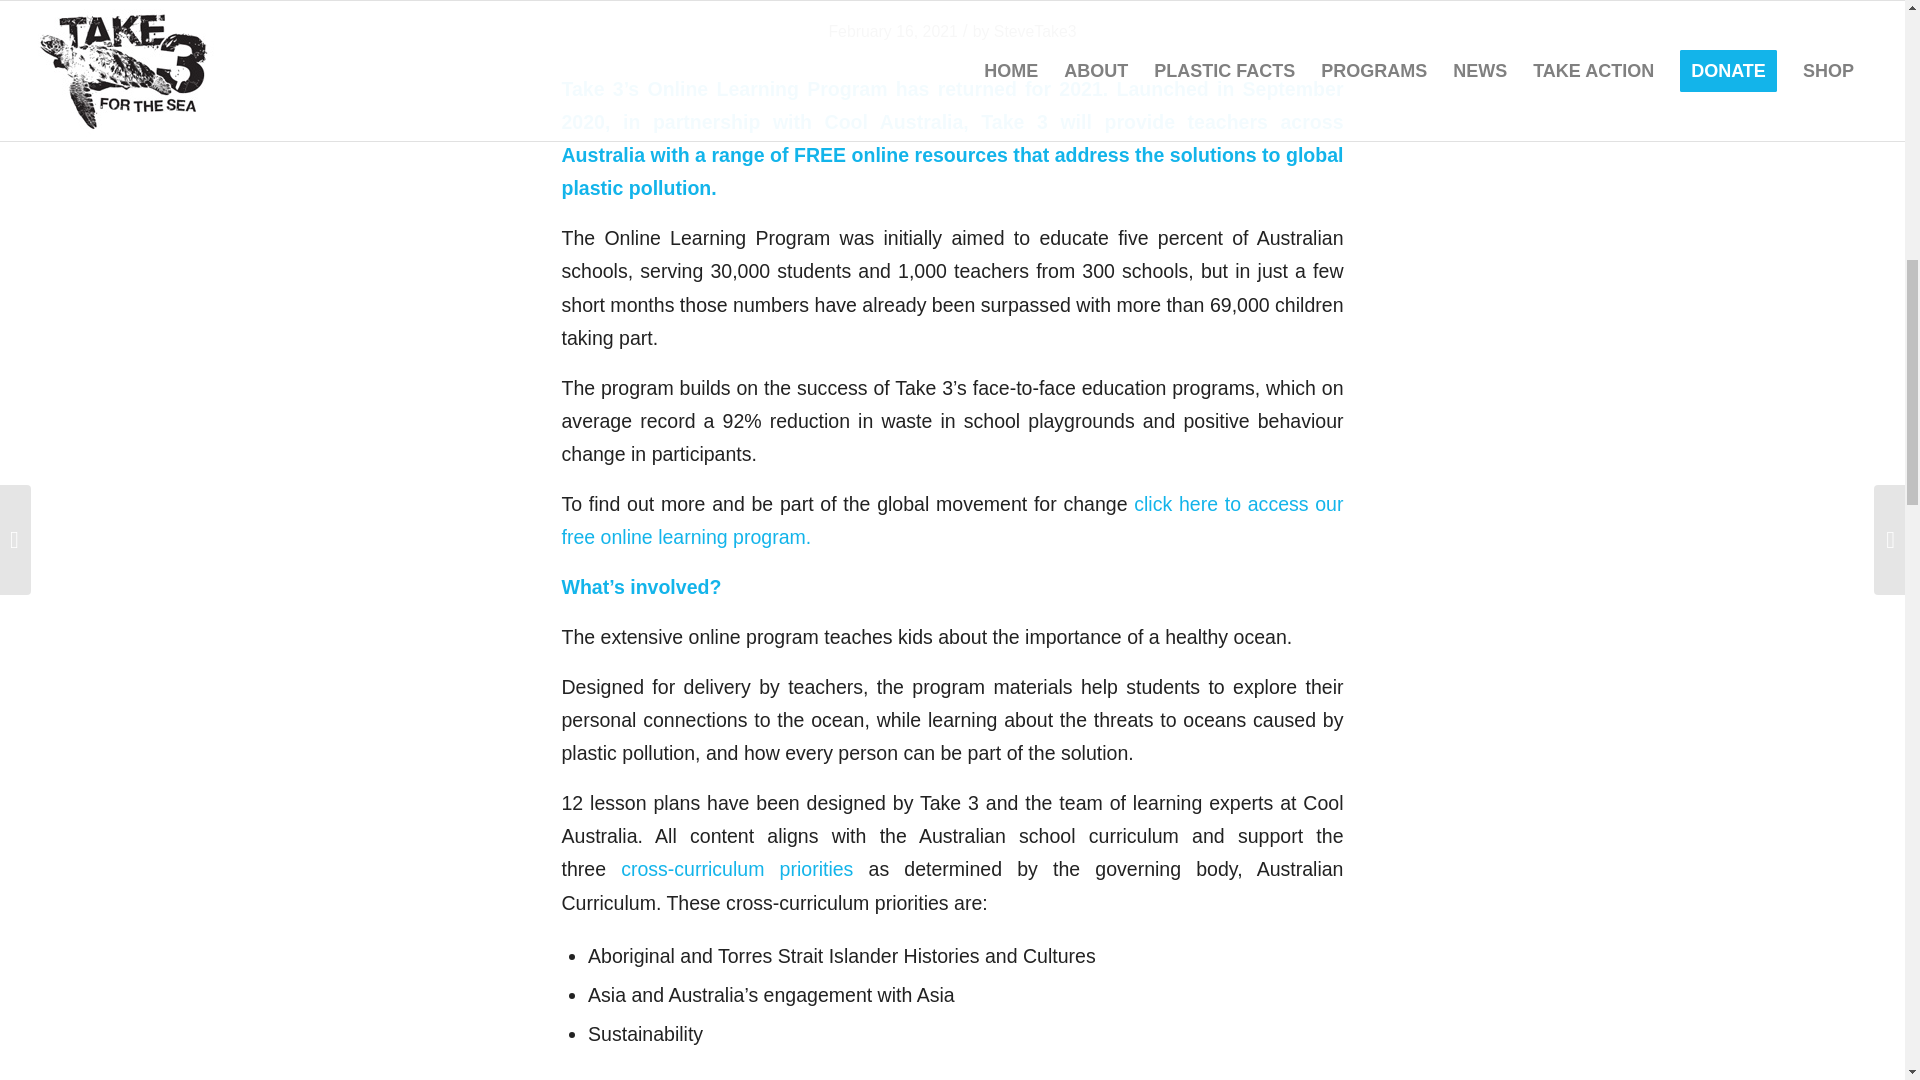  I want to click on  cross-curriculum priorities, so click(729, 868).